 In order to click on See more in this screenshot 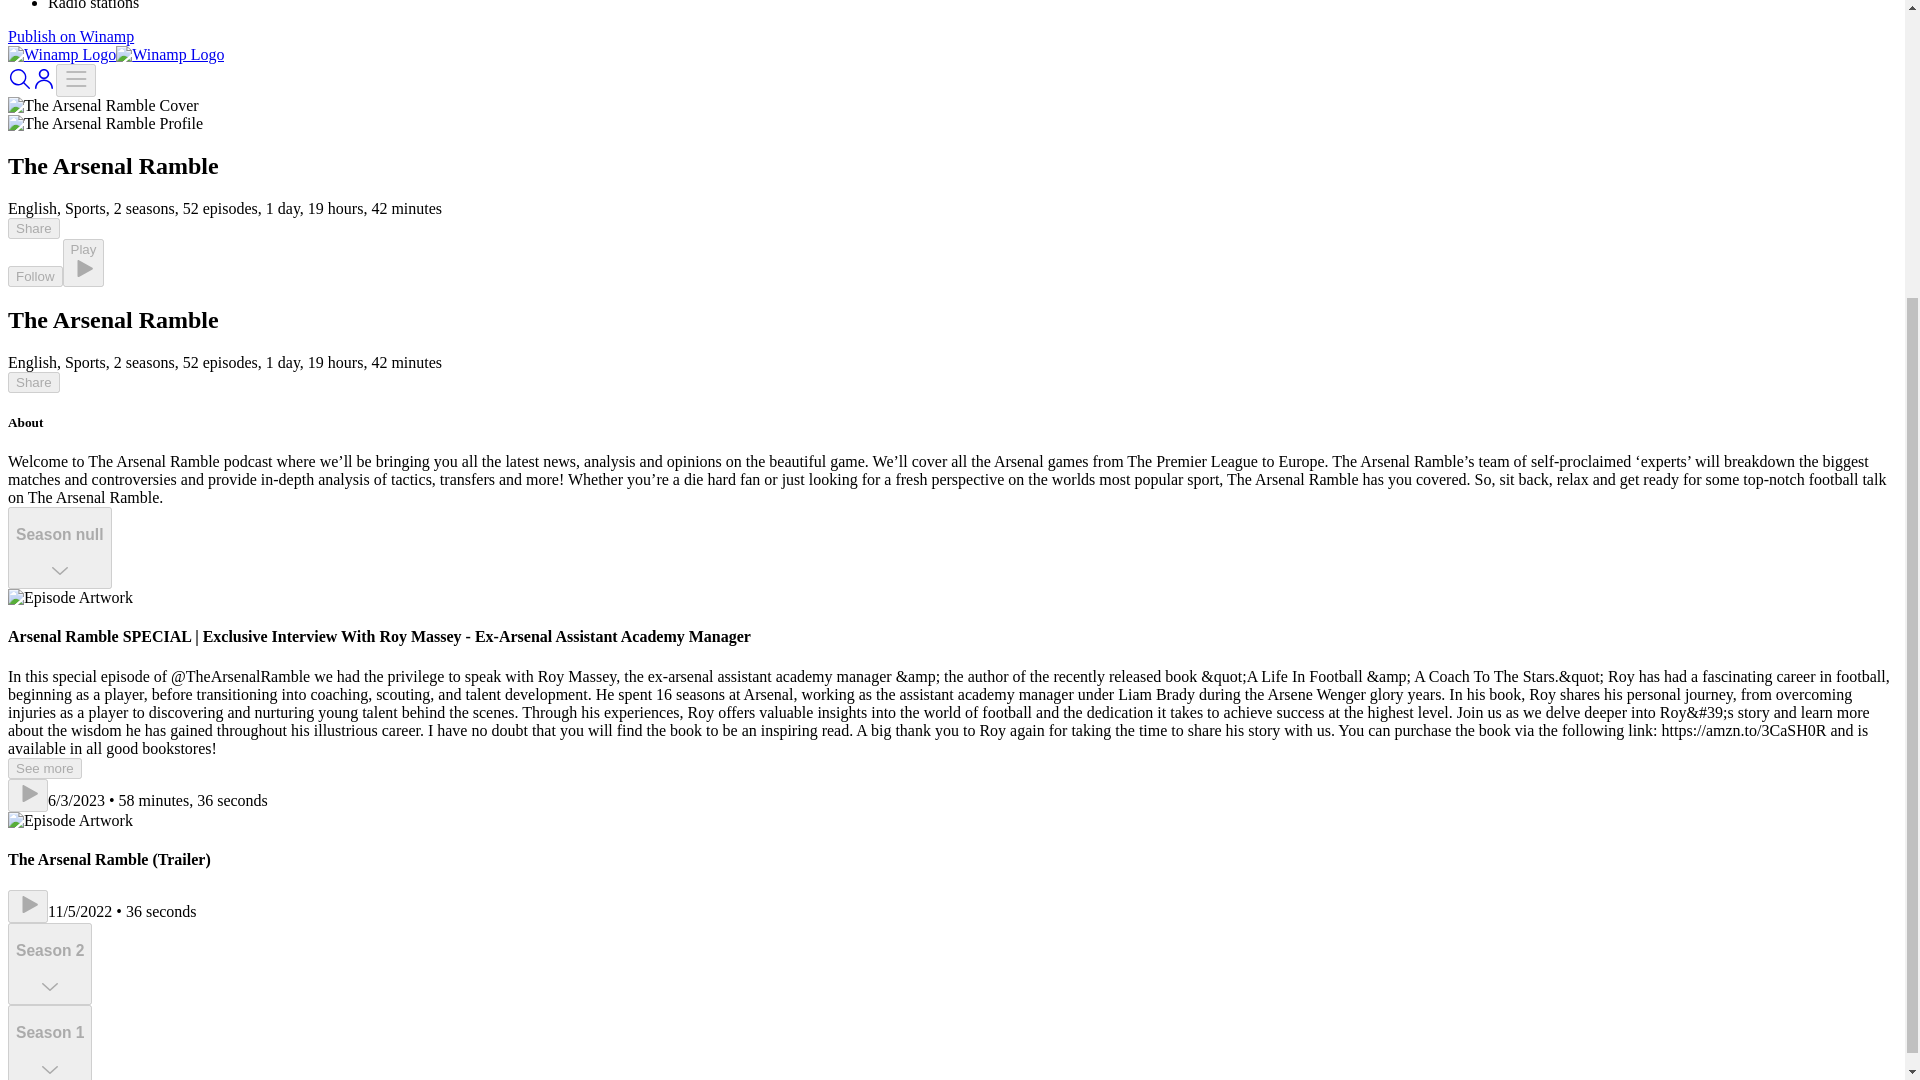, I will do `click(44, 768)`.